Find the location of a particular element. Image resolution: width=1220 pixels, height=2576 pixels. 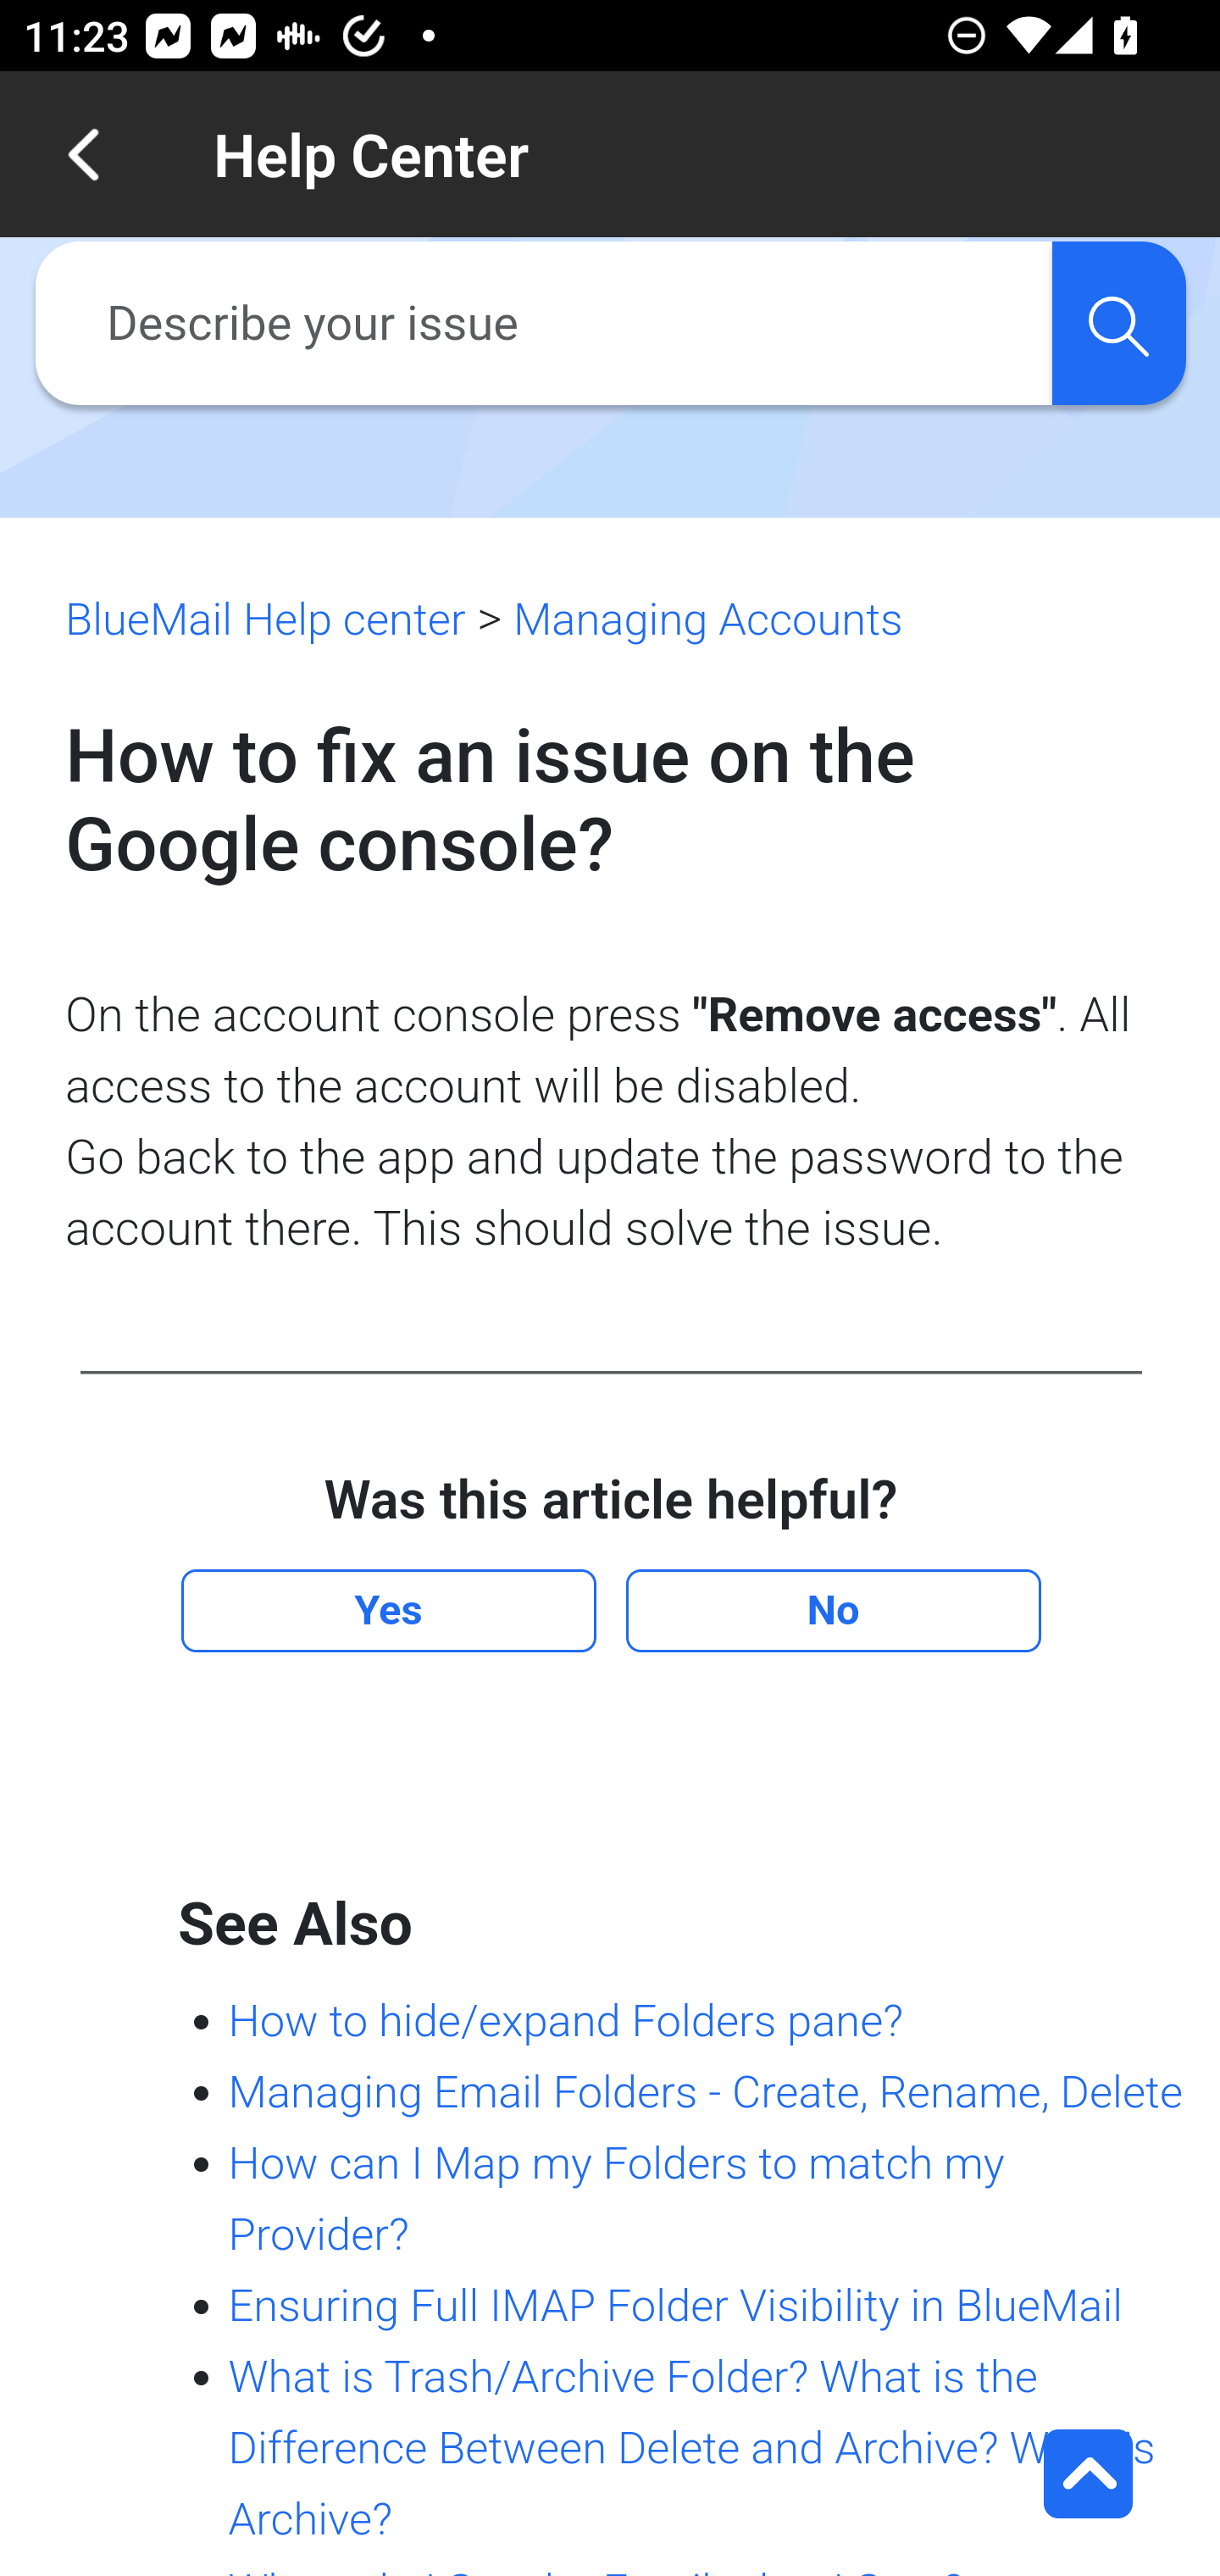

Managing Accounts is located at coordinates (707, 619).